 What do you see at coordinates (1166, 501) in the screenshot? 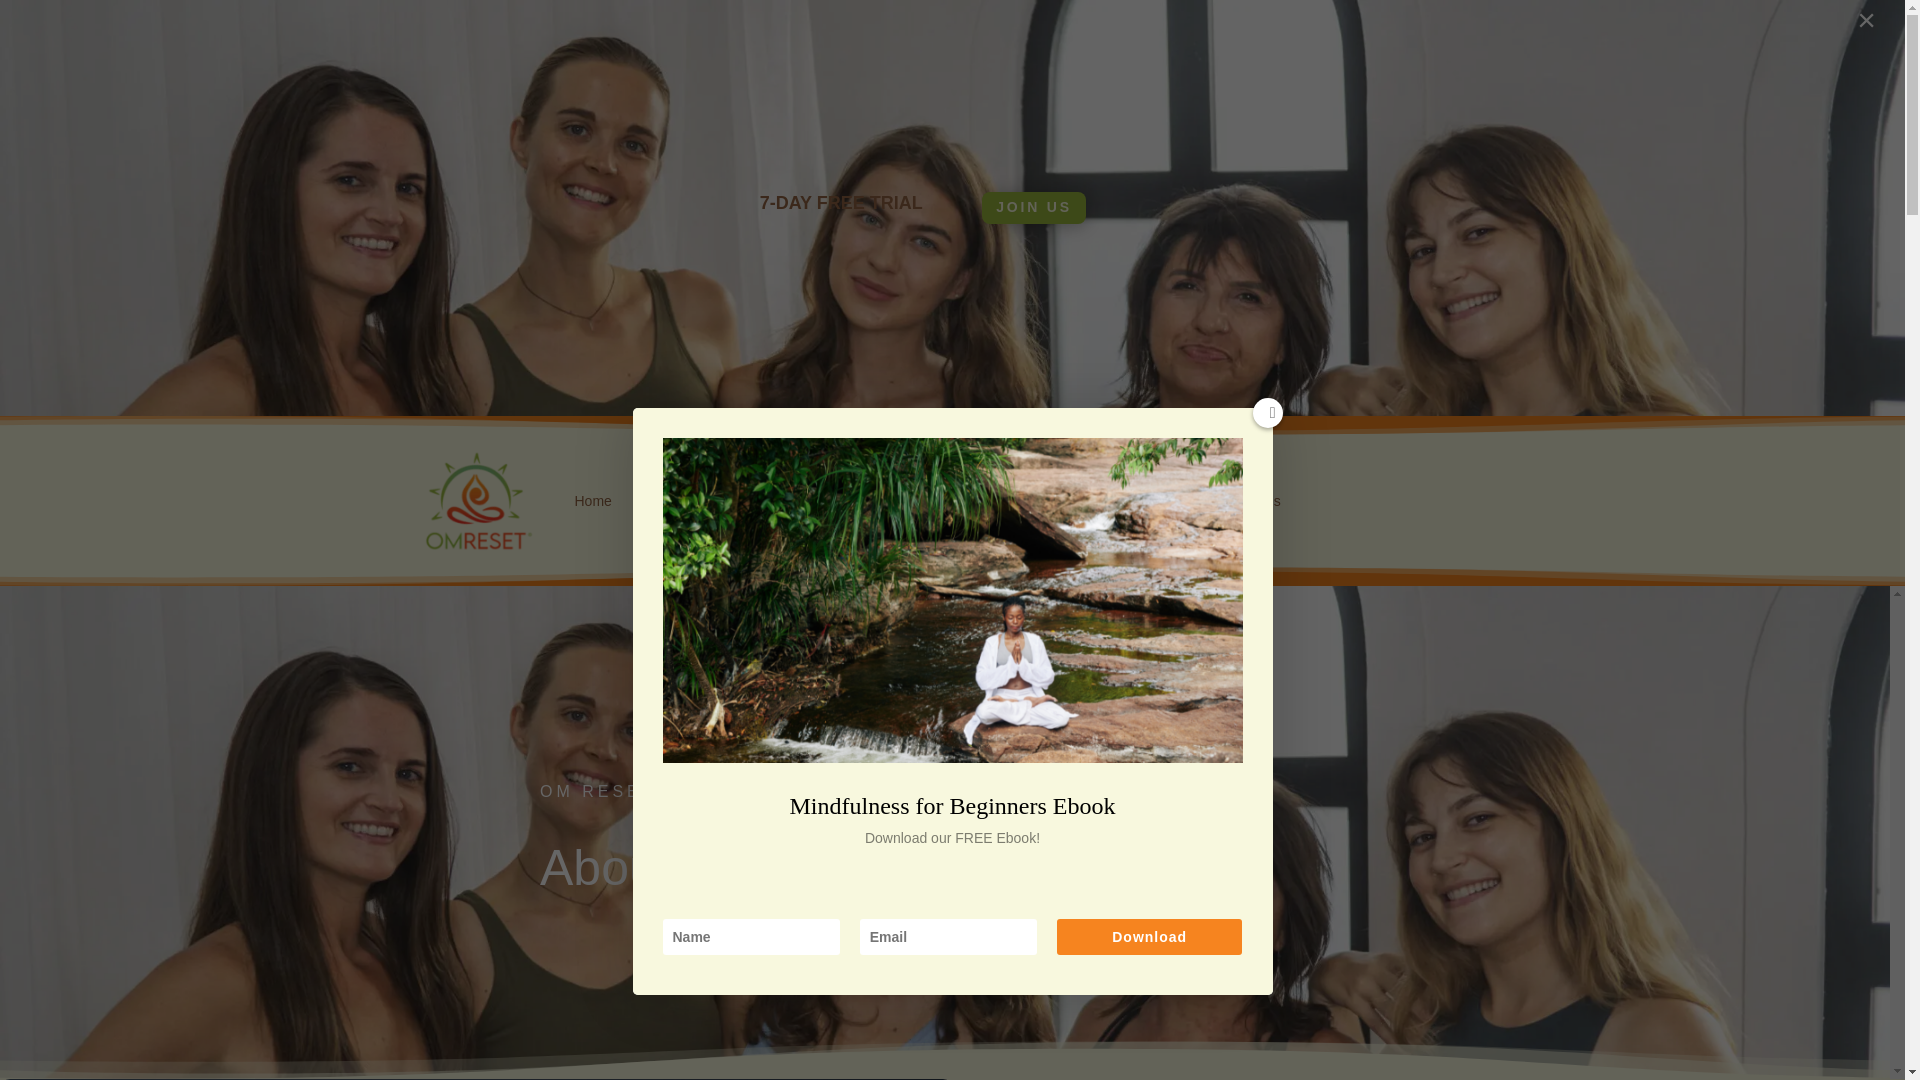
I see `Blog` at bounding box center [1166, 501].